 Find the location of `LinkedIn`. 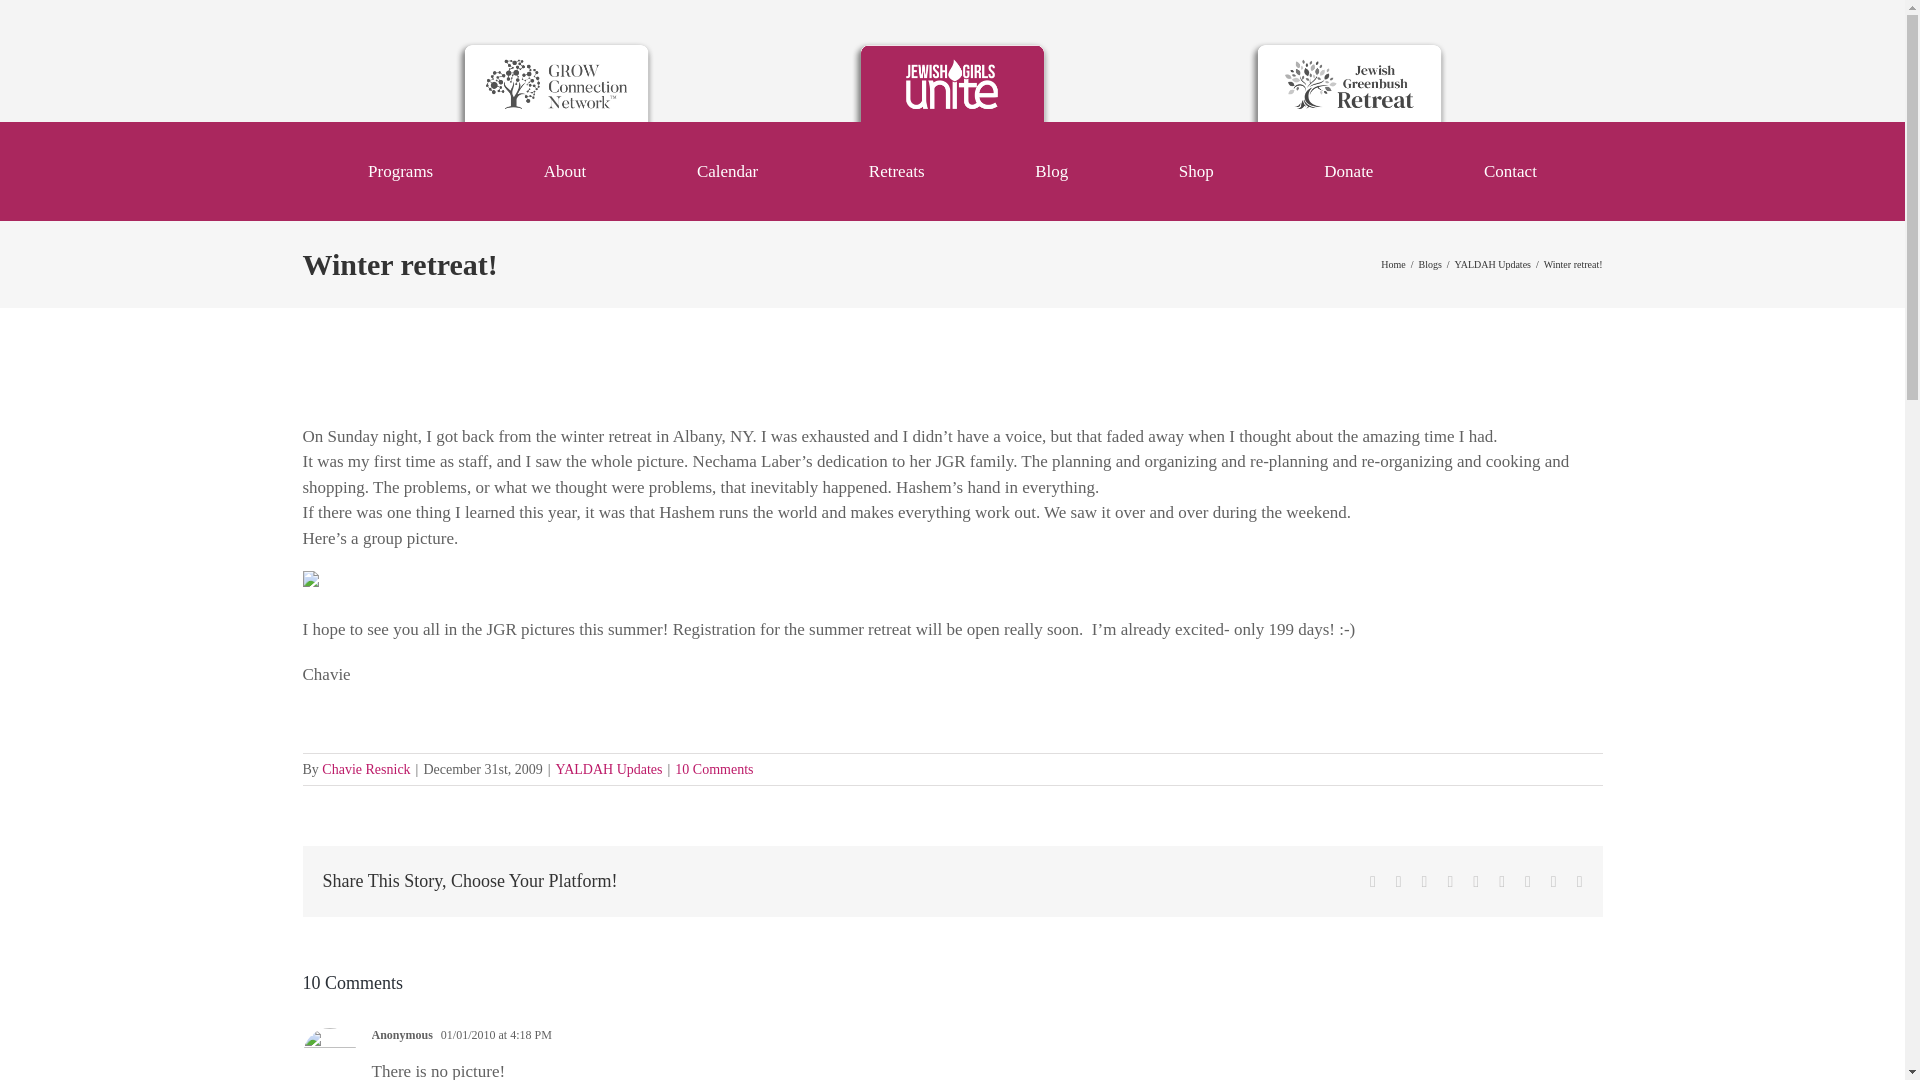

LinkedIn is located at coordinates (1450, 881).